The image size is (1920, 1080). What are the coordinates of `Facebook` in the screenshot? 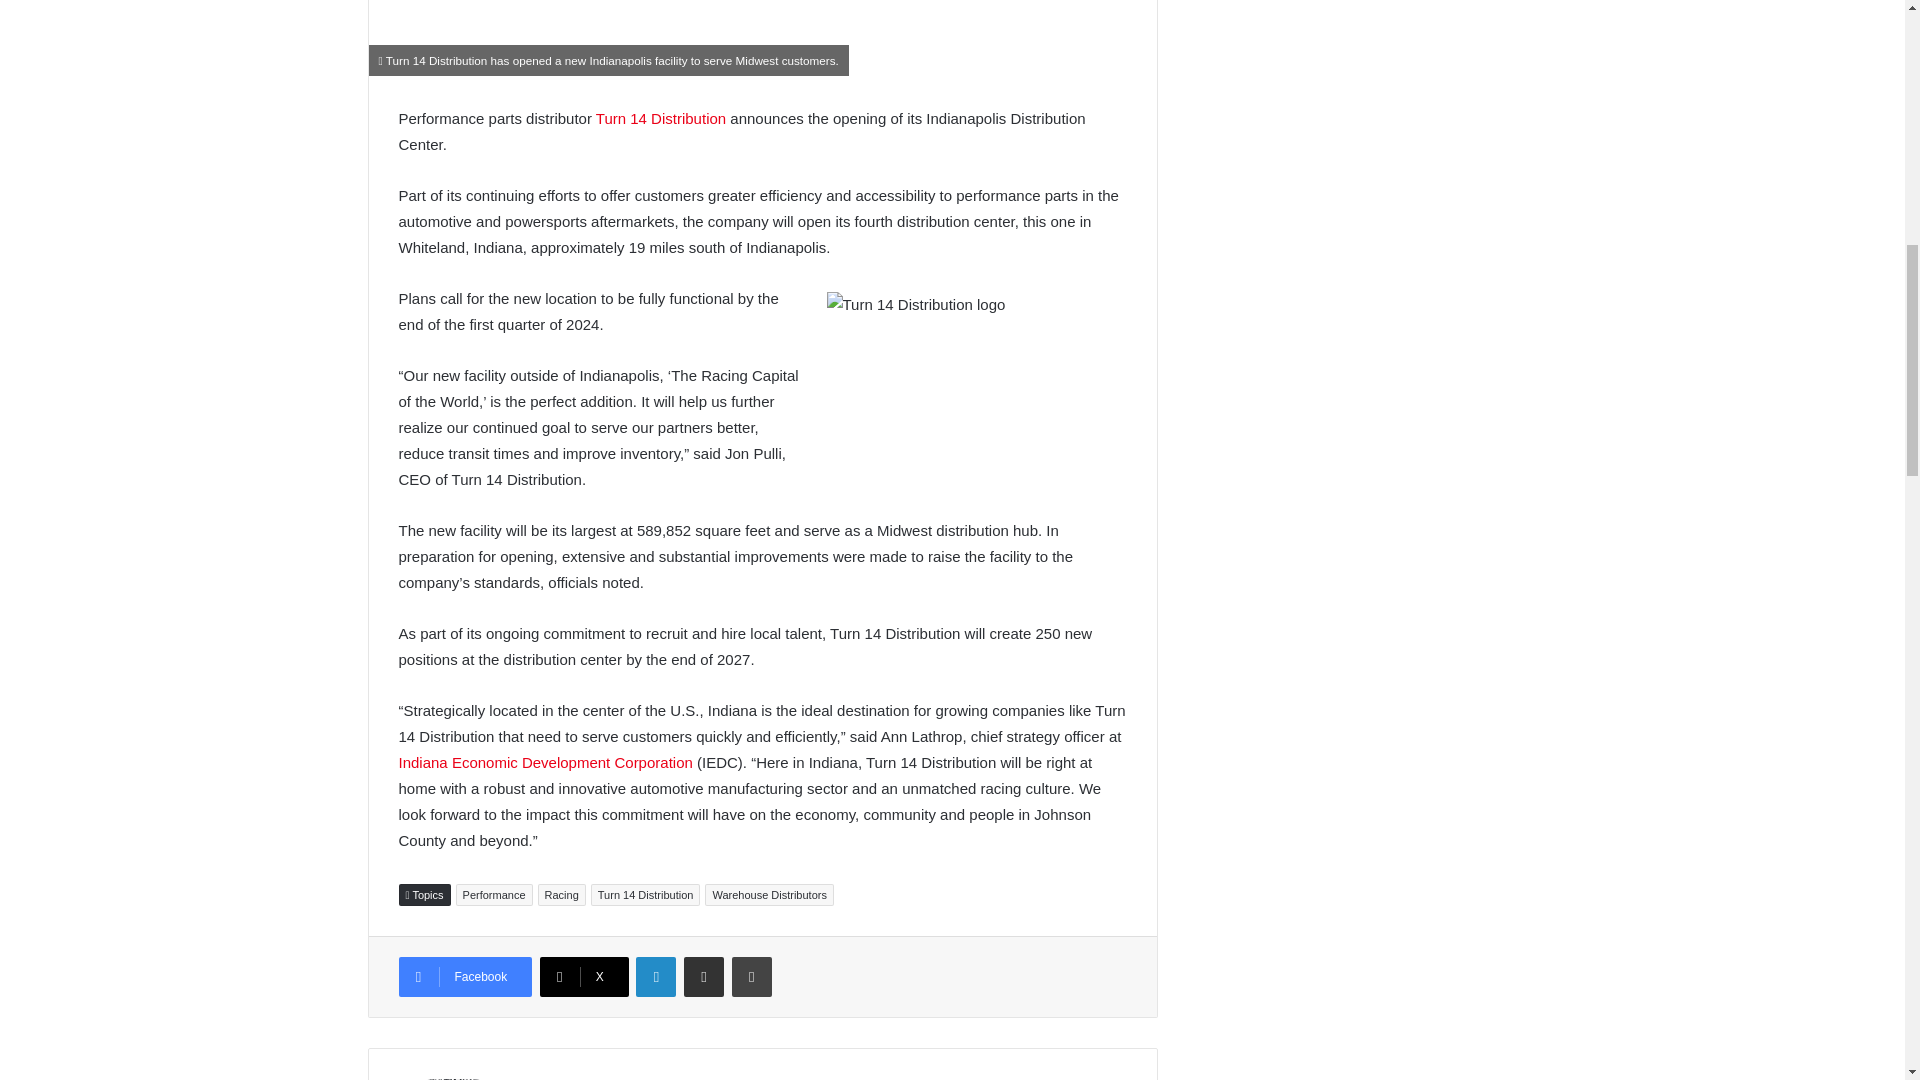 It's located at (464, 976).